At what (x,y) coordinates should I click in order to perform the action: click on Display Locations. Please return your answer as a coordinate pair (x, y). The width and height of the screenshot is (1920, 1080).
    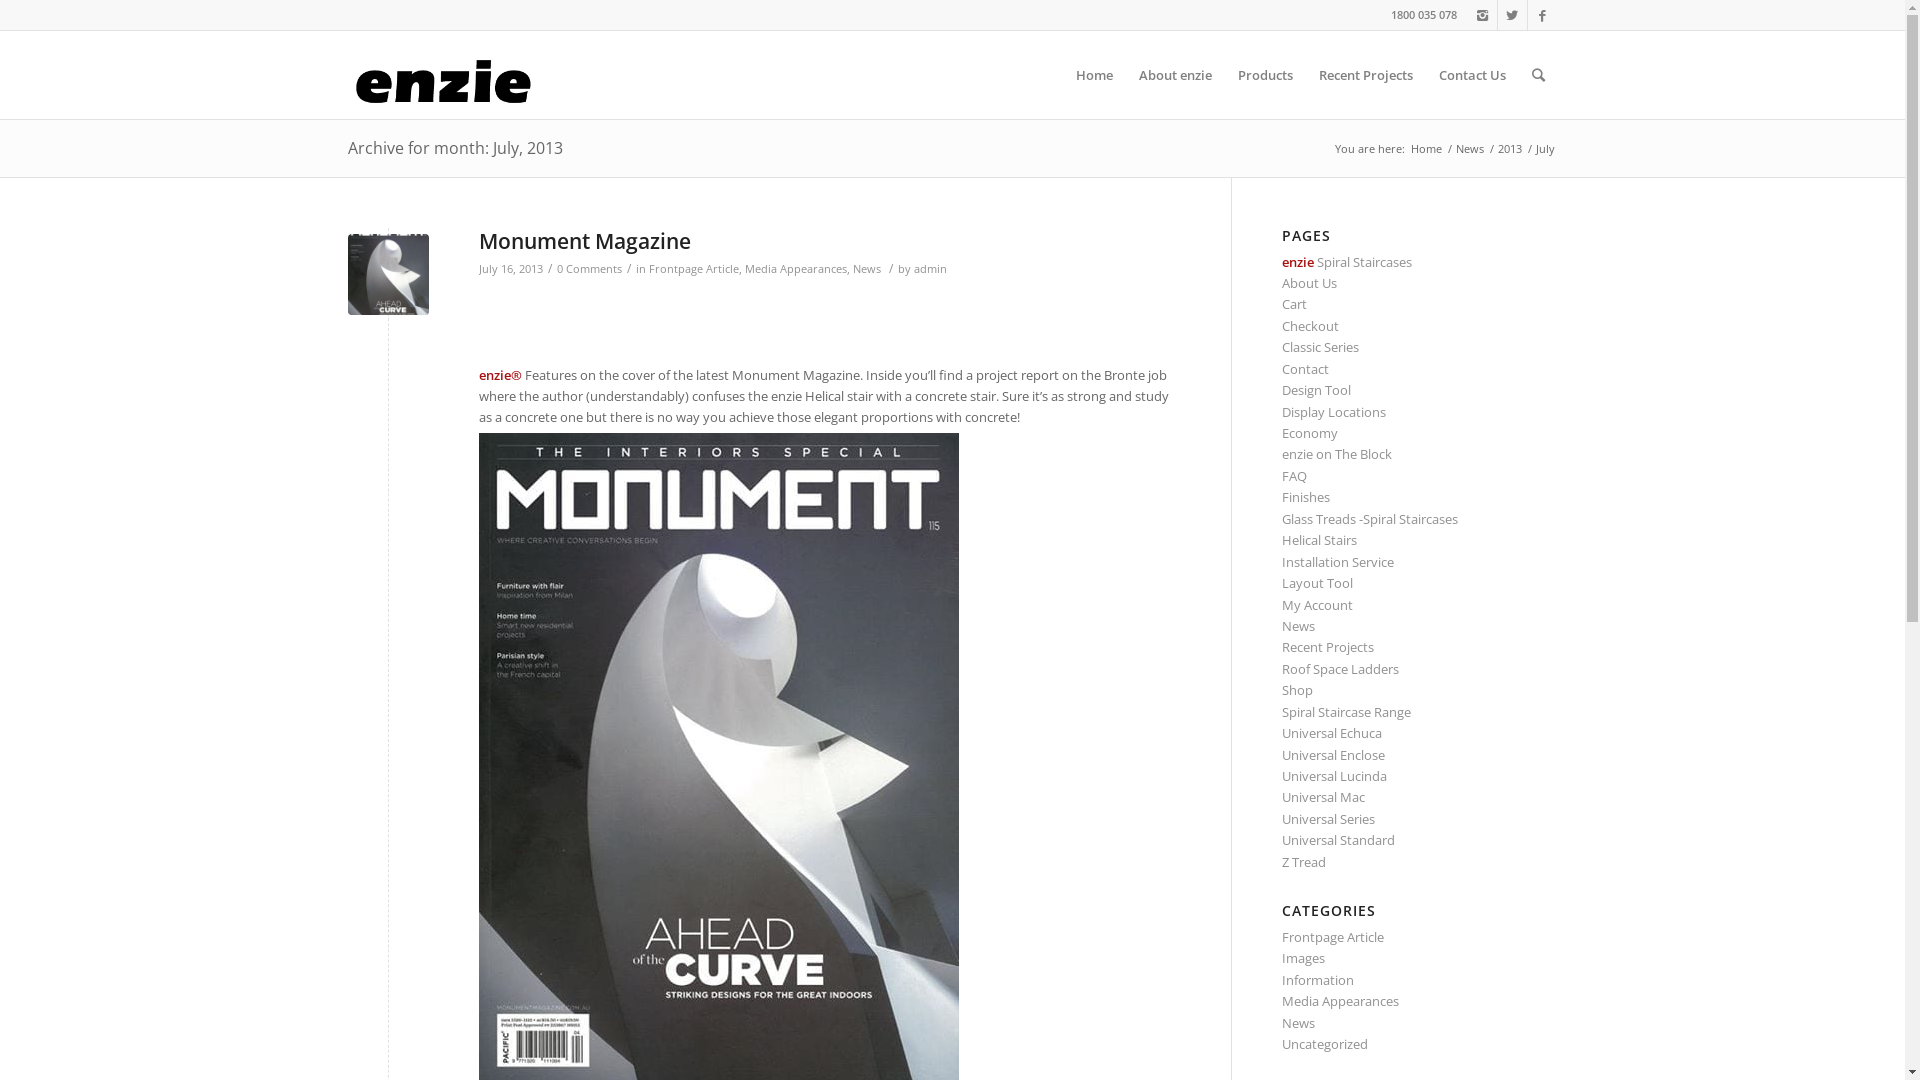
    Looking at the image, I should click on (1334, 412).